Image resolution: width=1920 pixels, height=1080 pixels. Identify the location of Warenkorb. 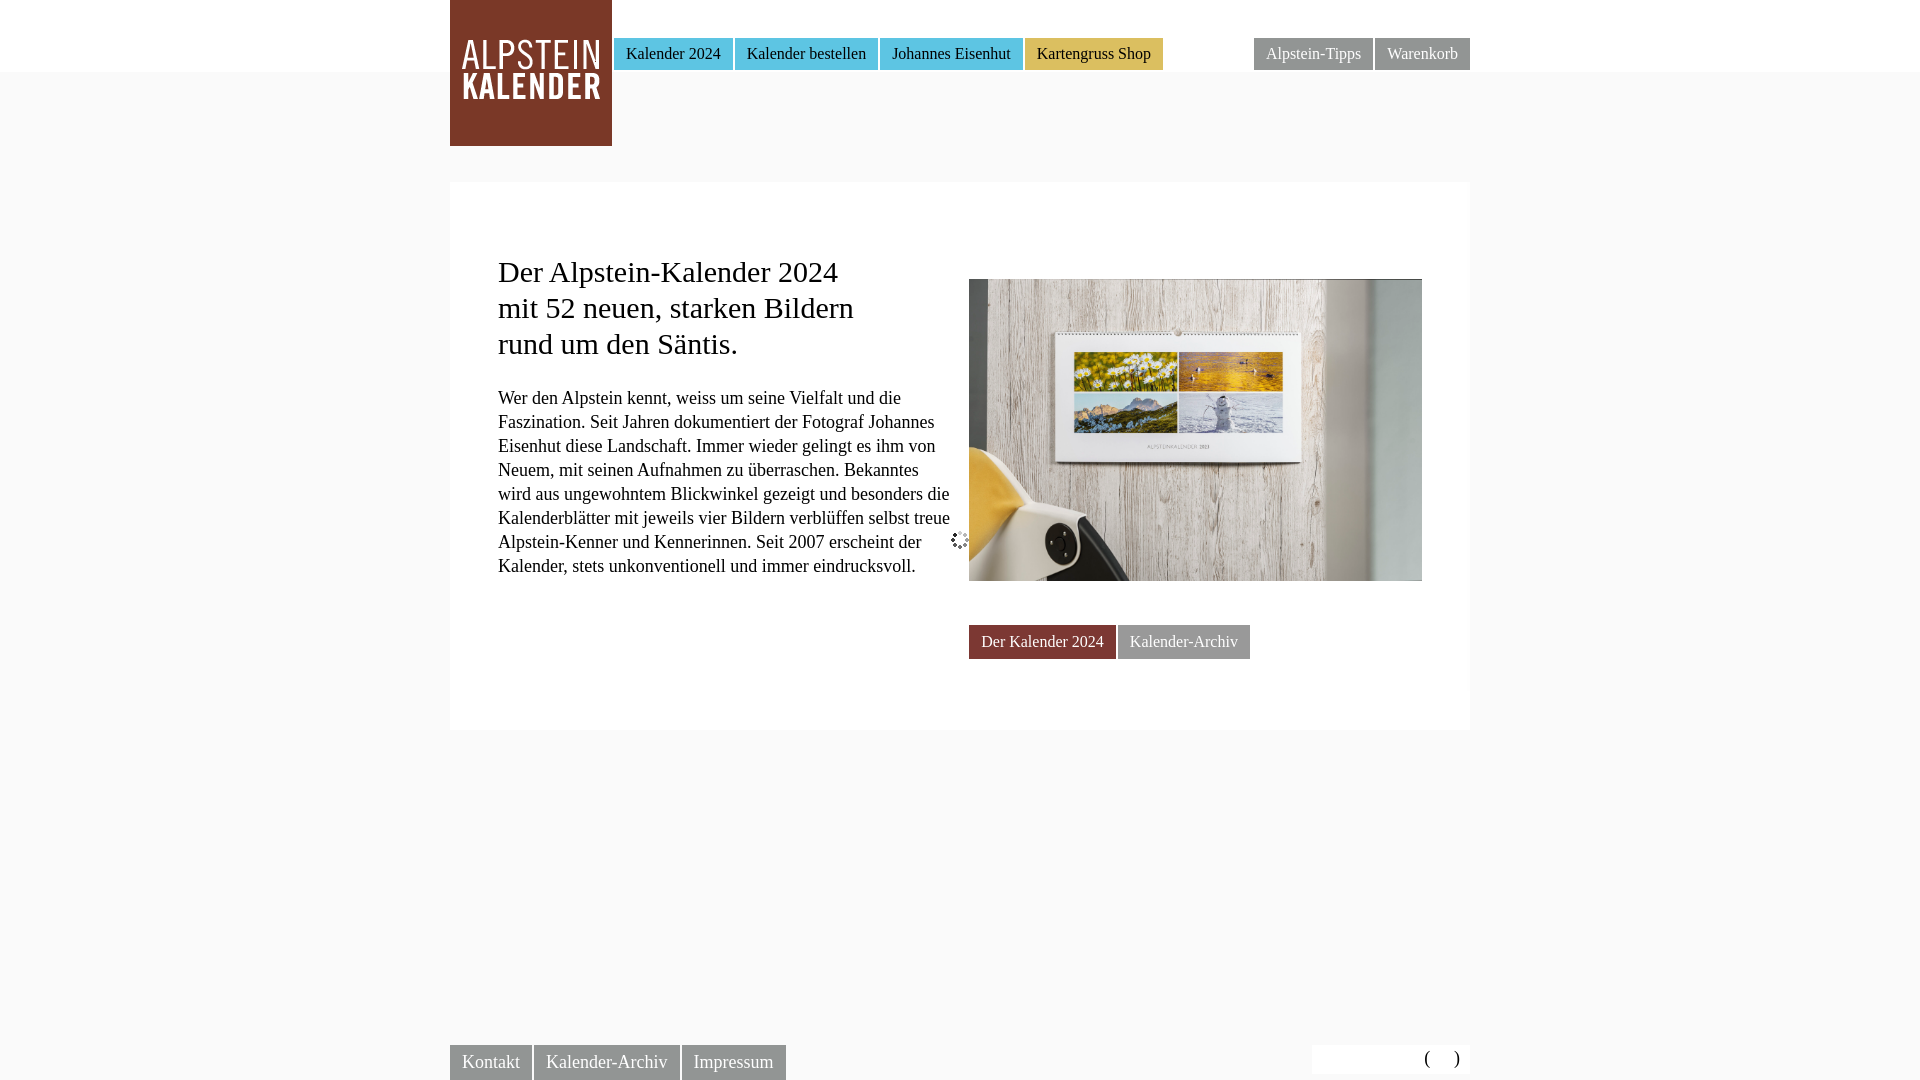
(1422, 54).